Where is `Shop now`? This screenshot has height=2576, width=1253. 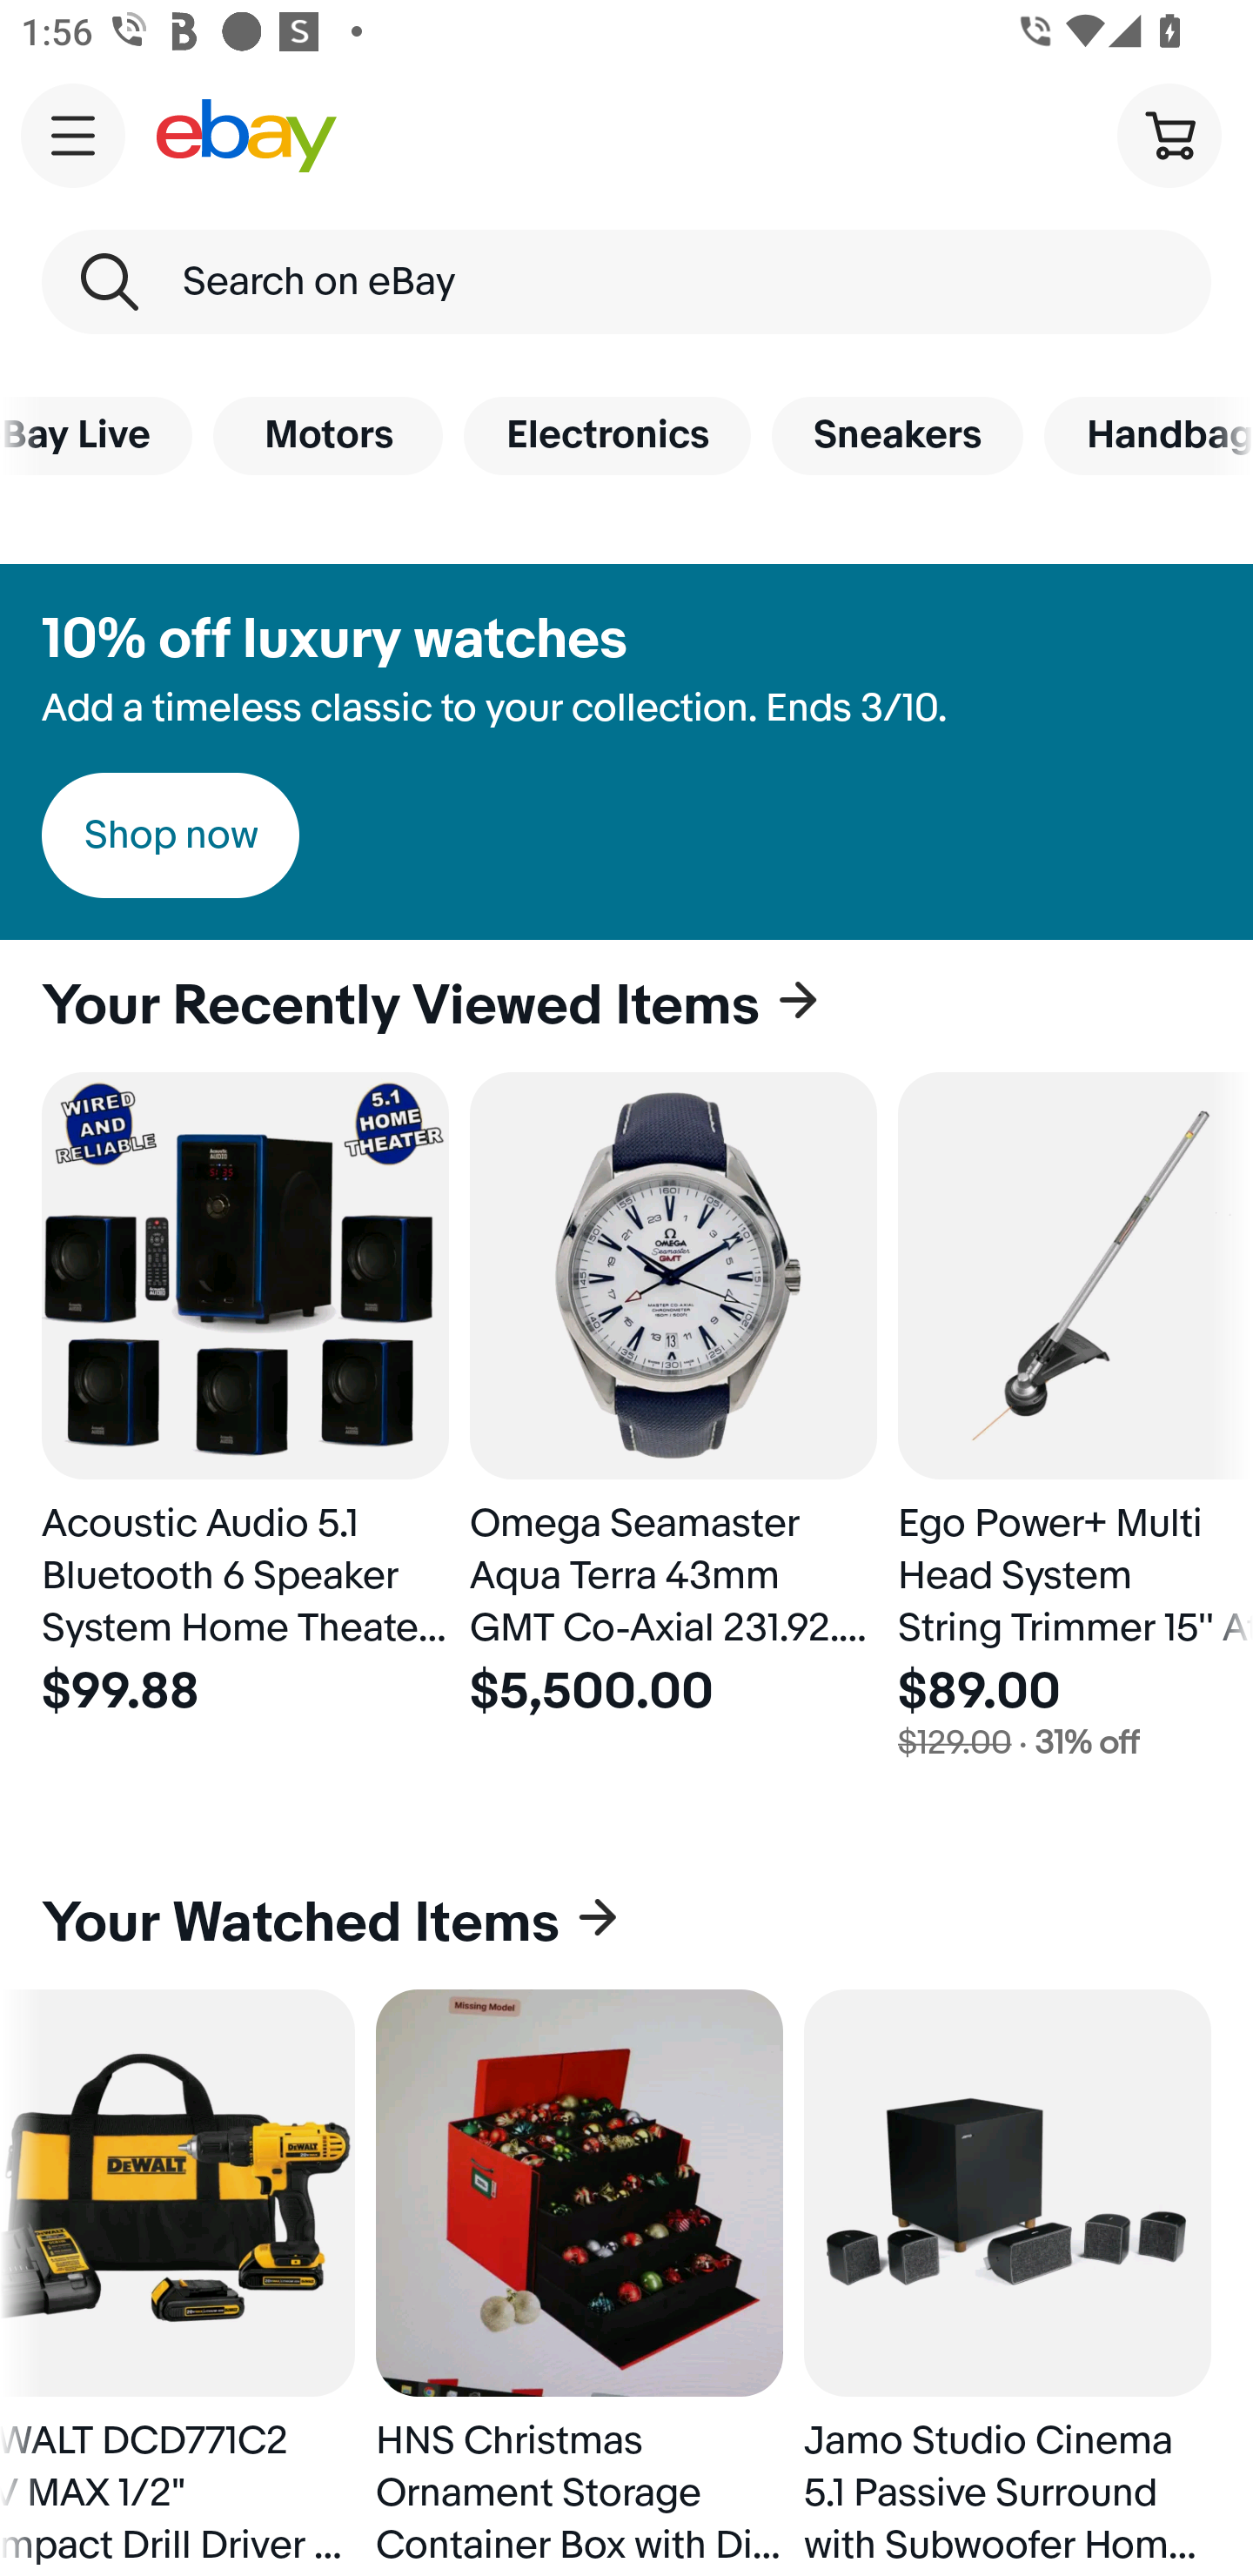 Shop now is located at coordinates (171, 835).